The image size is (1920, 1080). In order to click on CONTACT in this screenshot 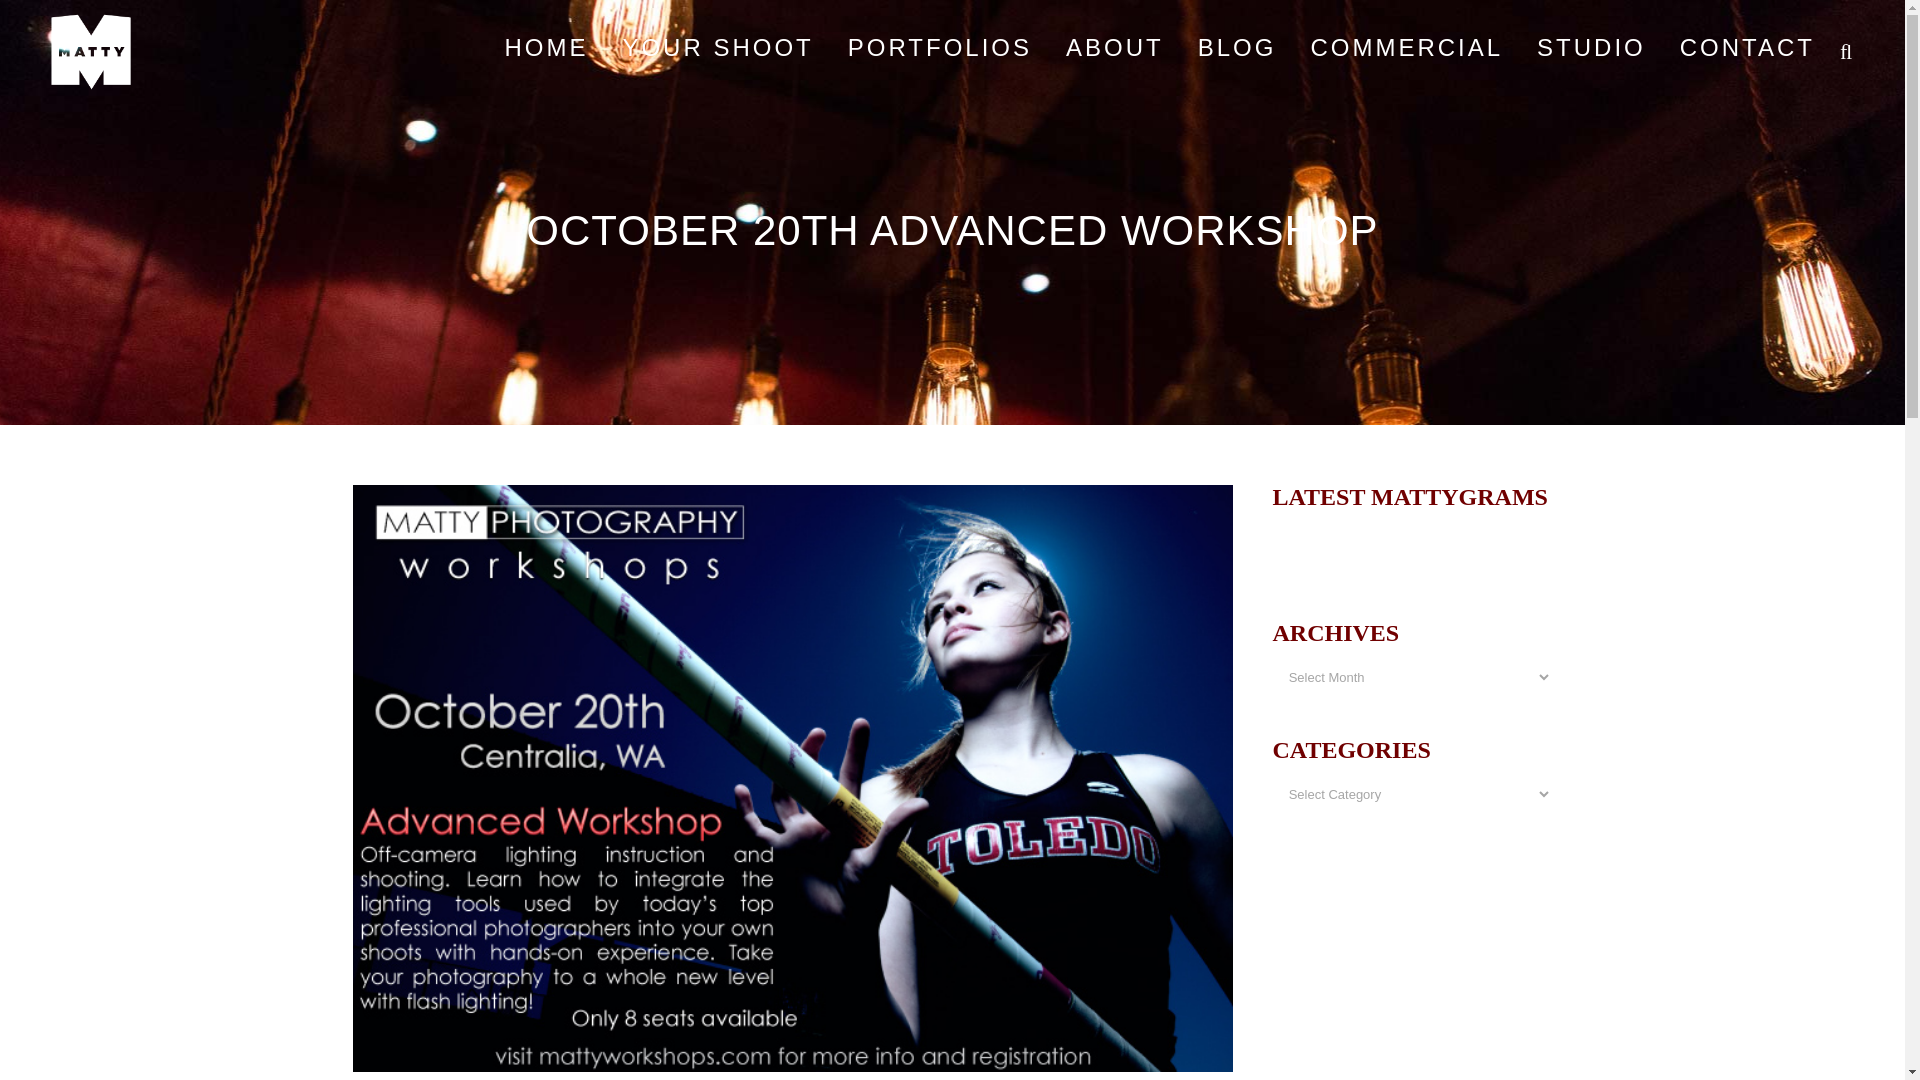, I will do `click(1746, 48)`.